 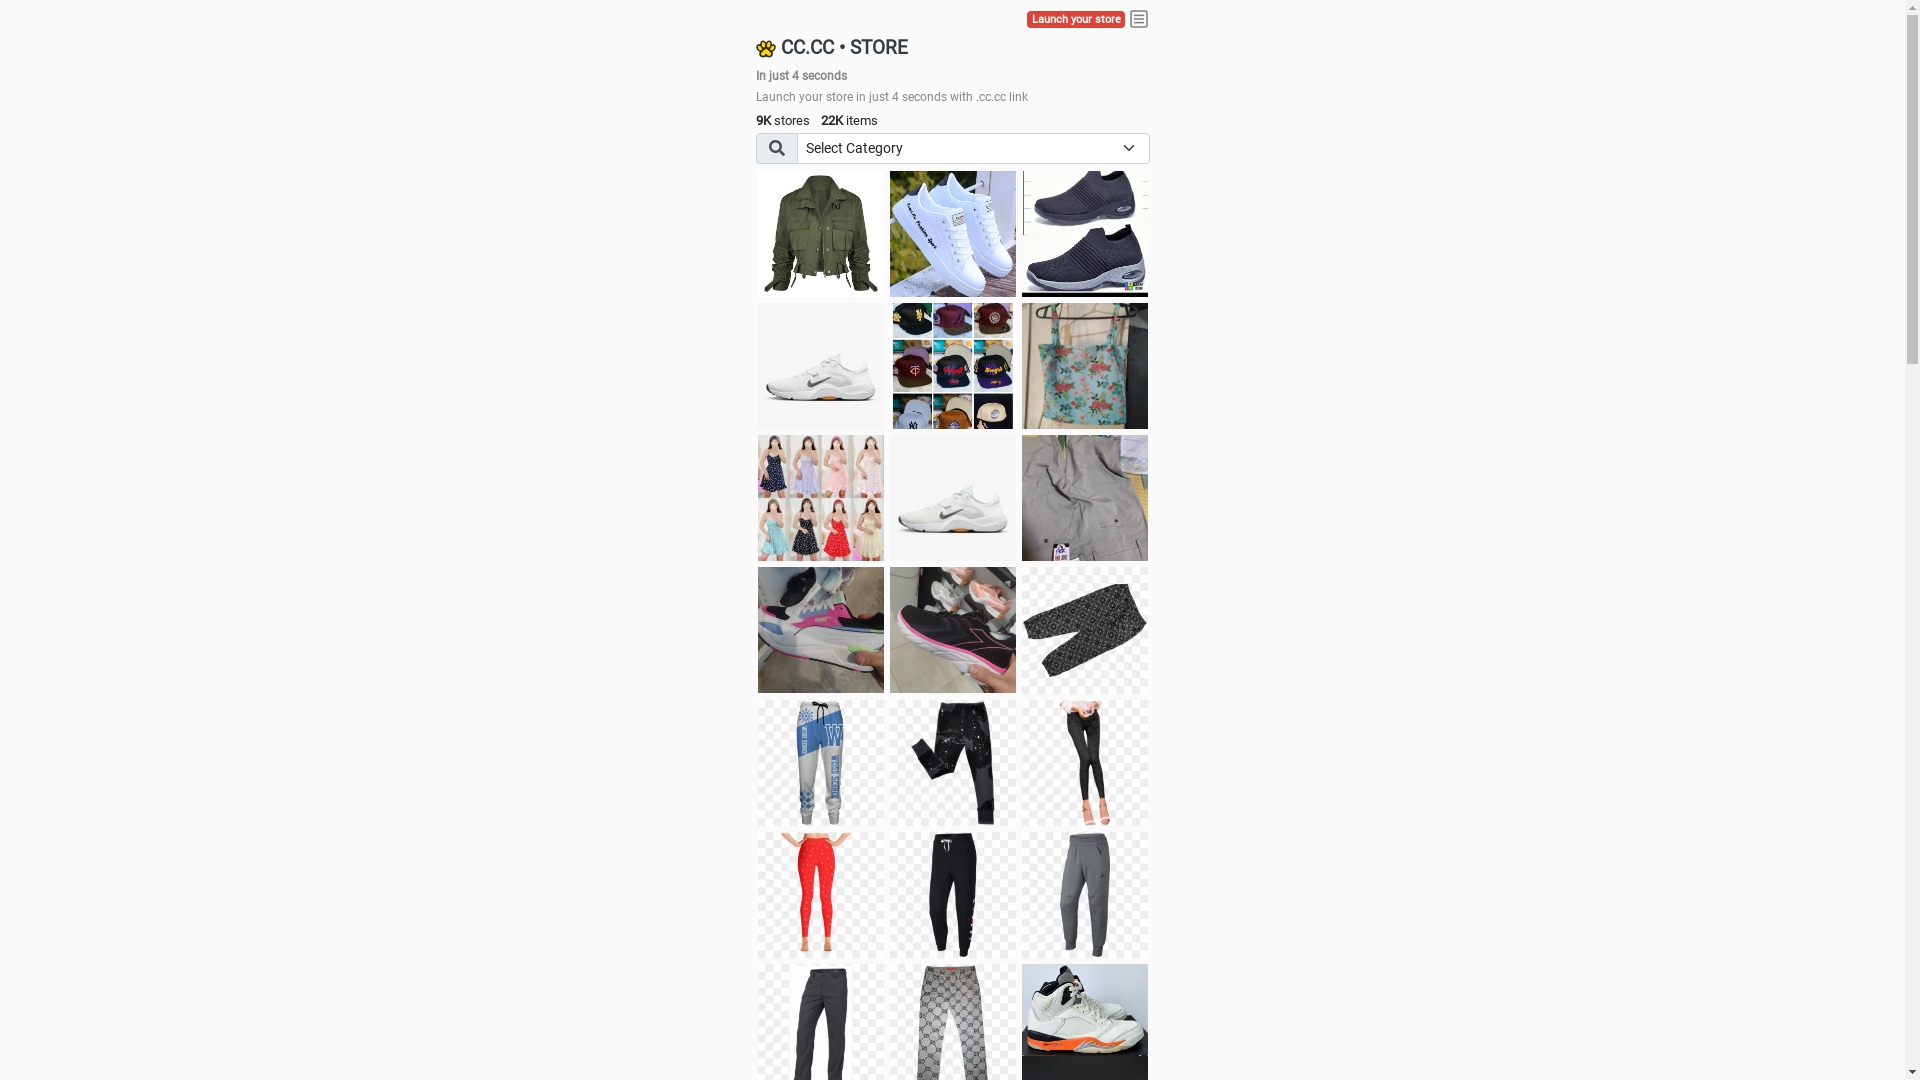 What do you see at coordinates (1085, 895) in the screenshot?
I see `Pant` at bounding box center [1085, 895].